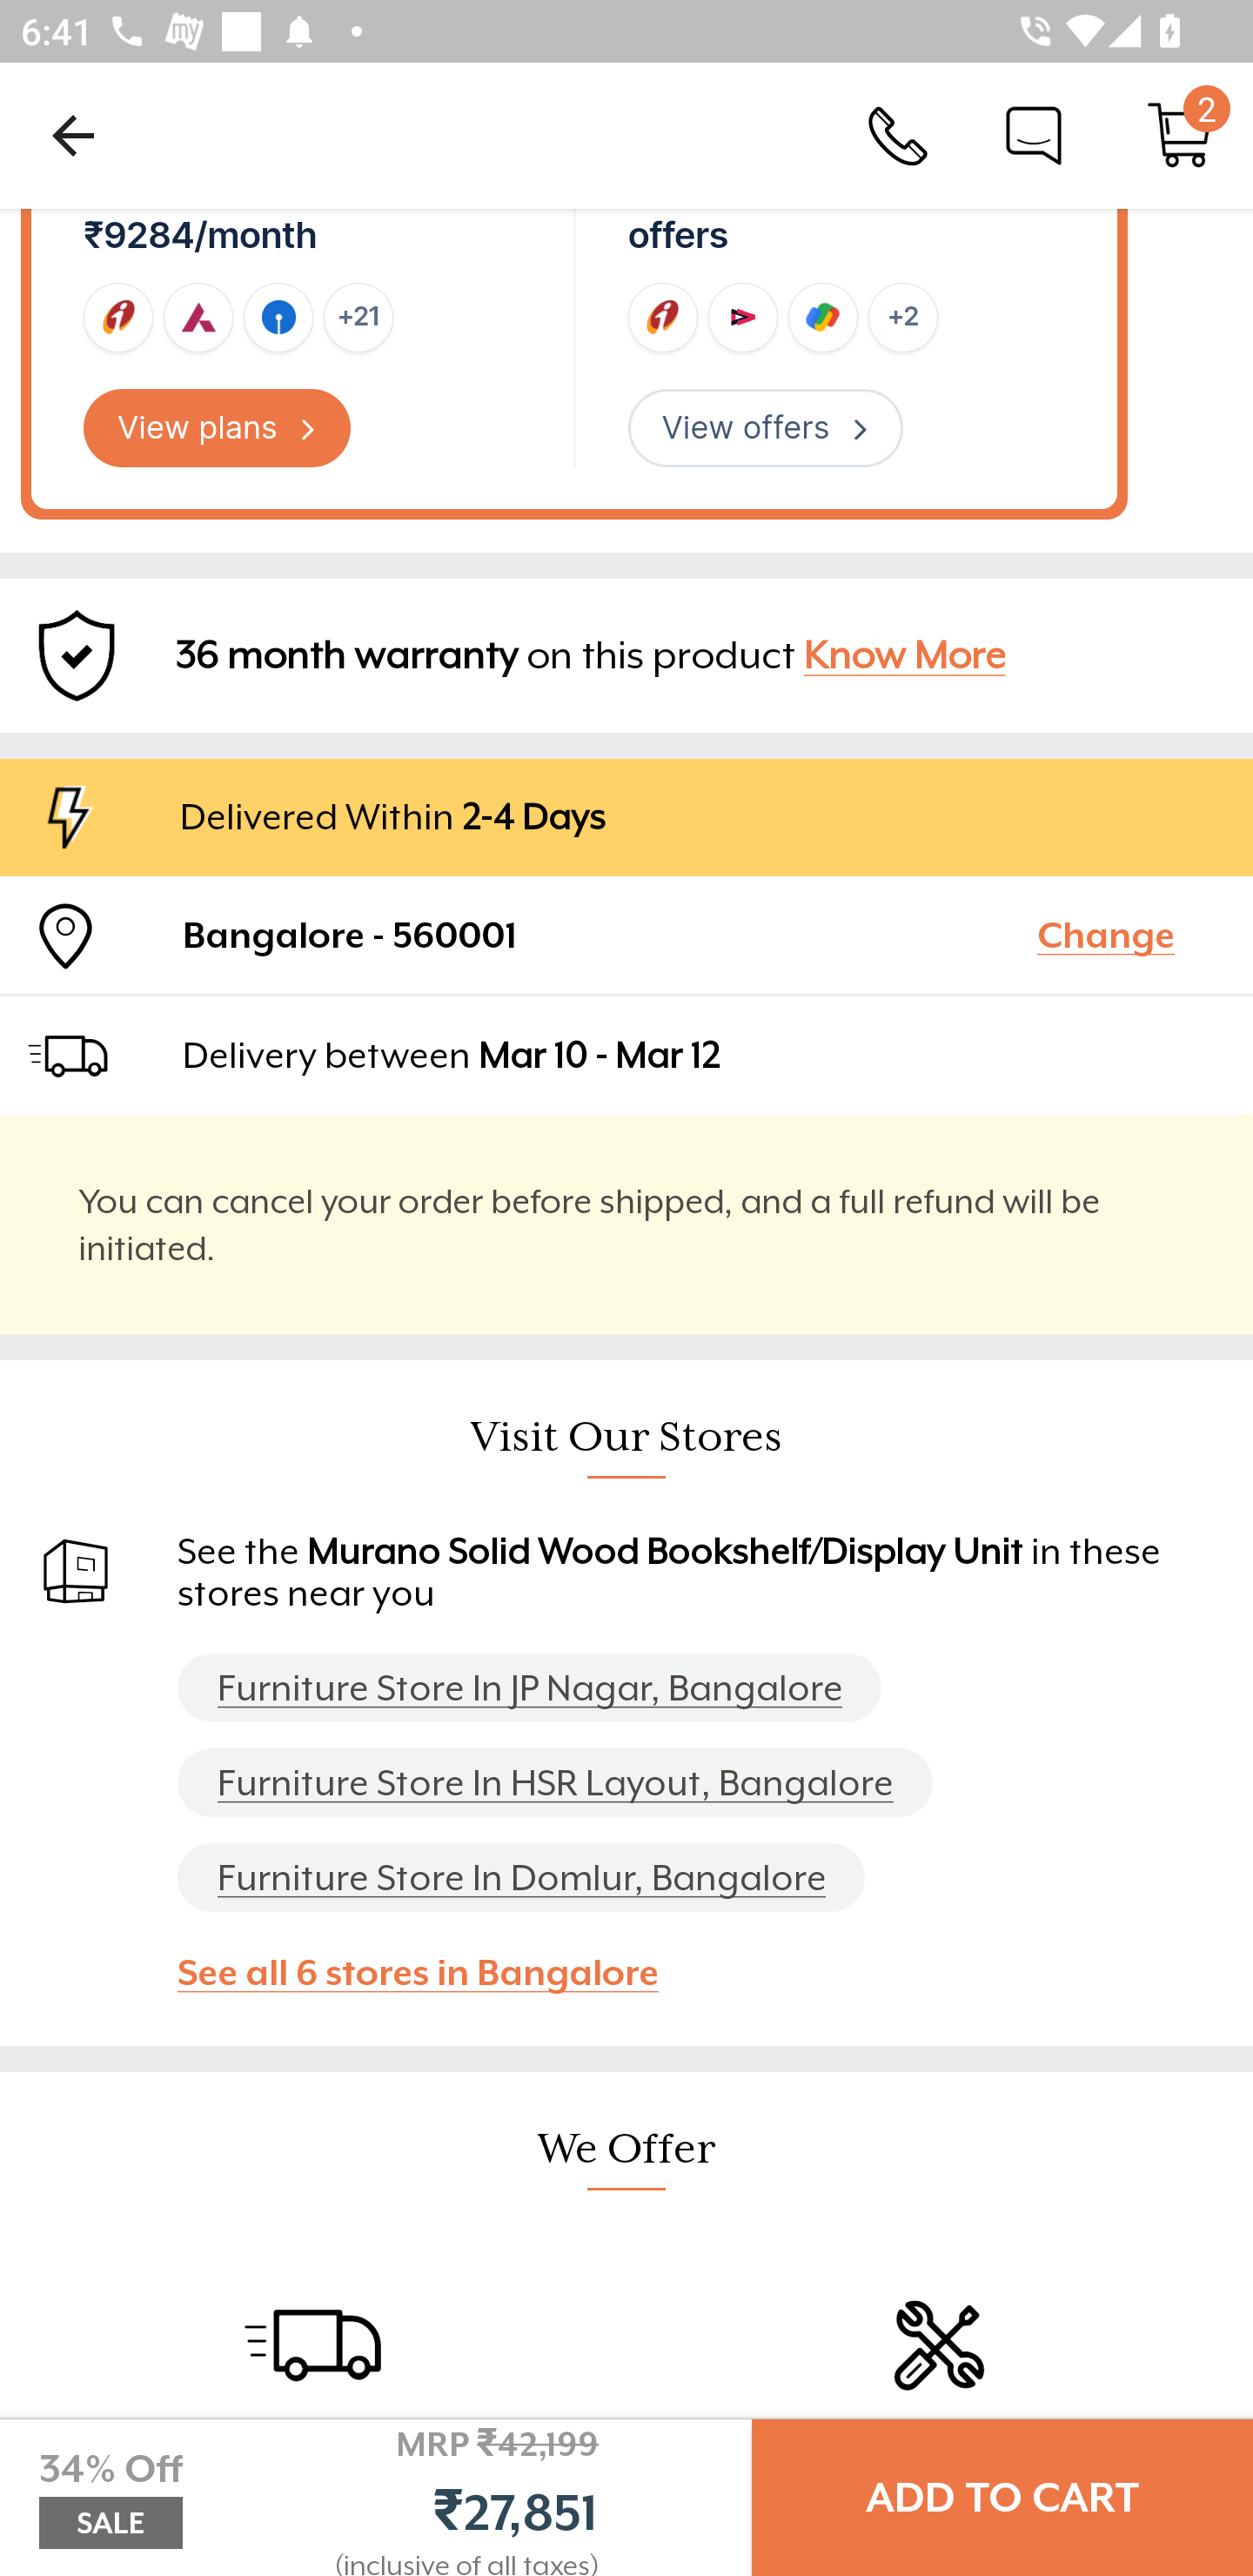  I want to click on View offers, so click(765, 428).